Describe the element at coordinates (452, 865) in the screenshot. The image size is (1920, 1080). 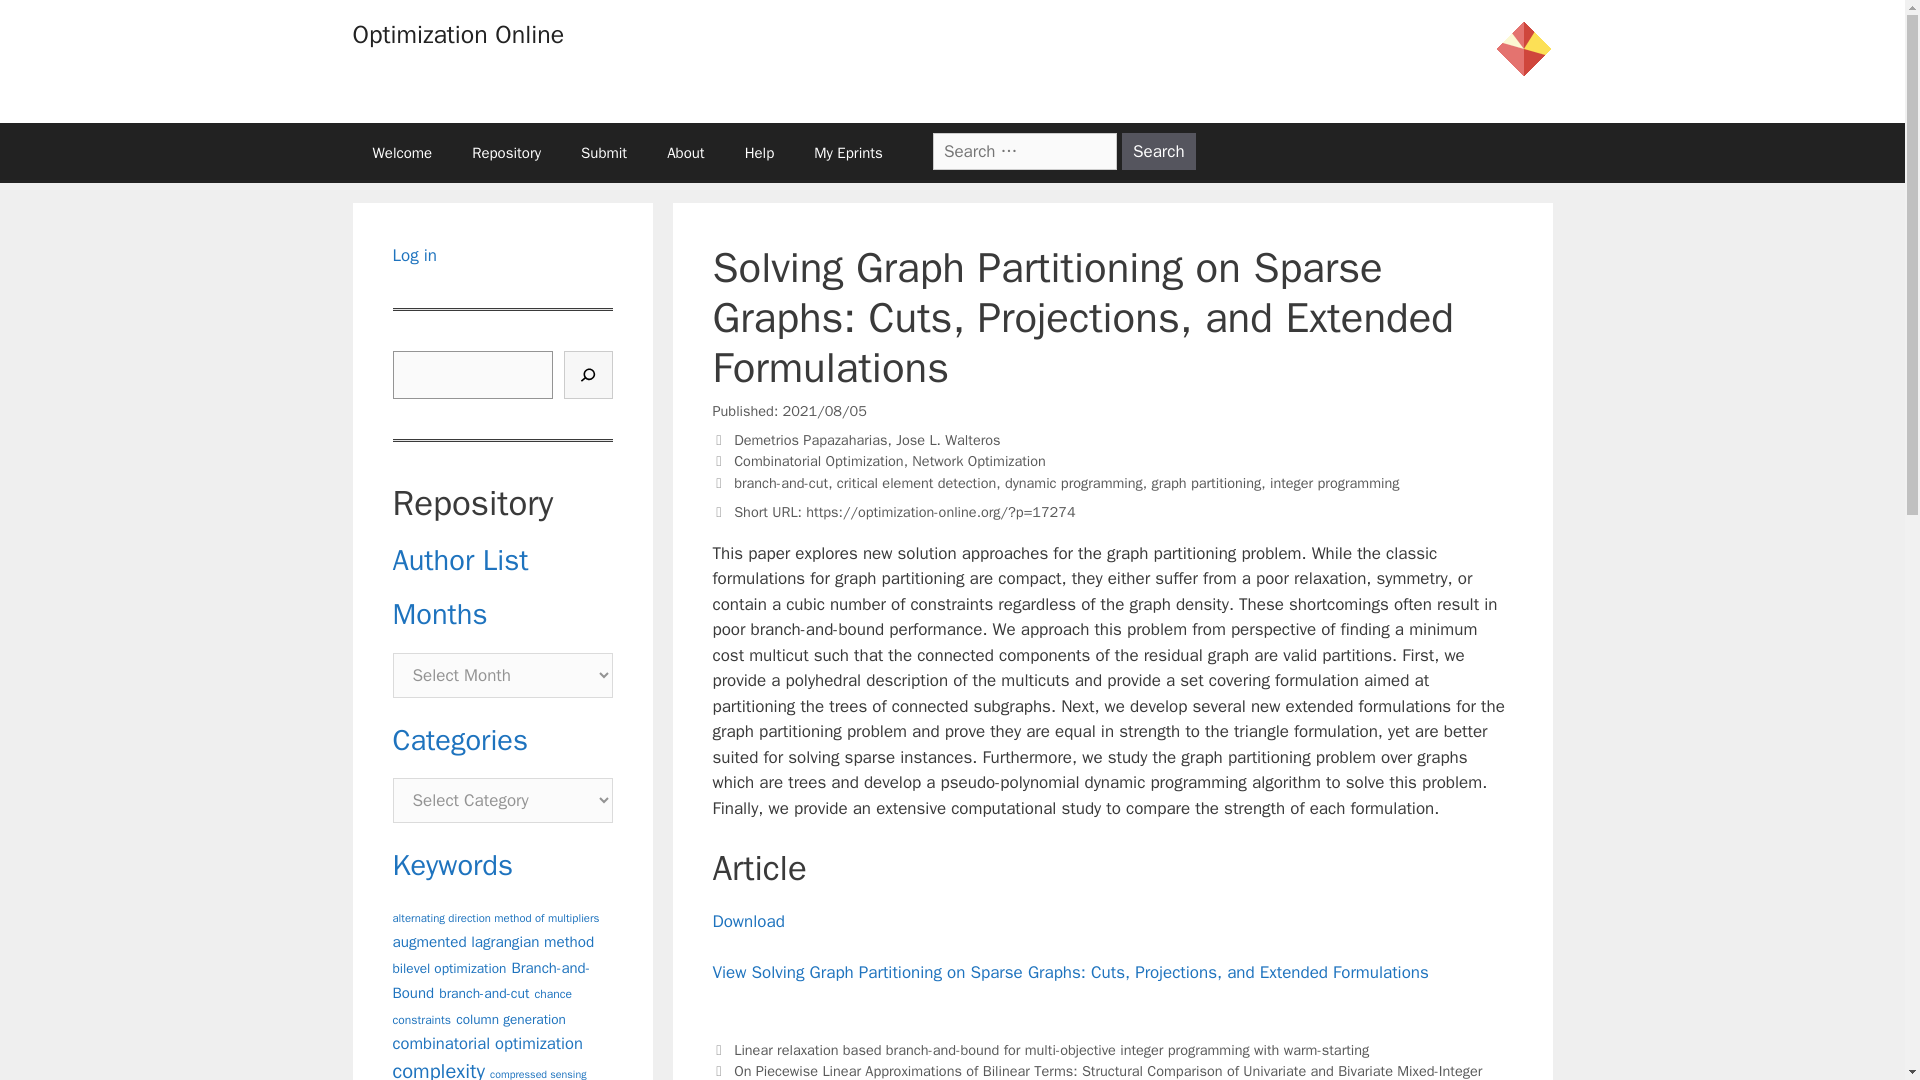
I see `Keywords` at that location.